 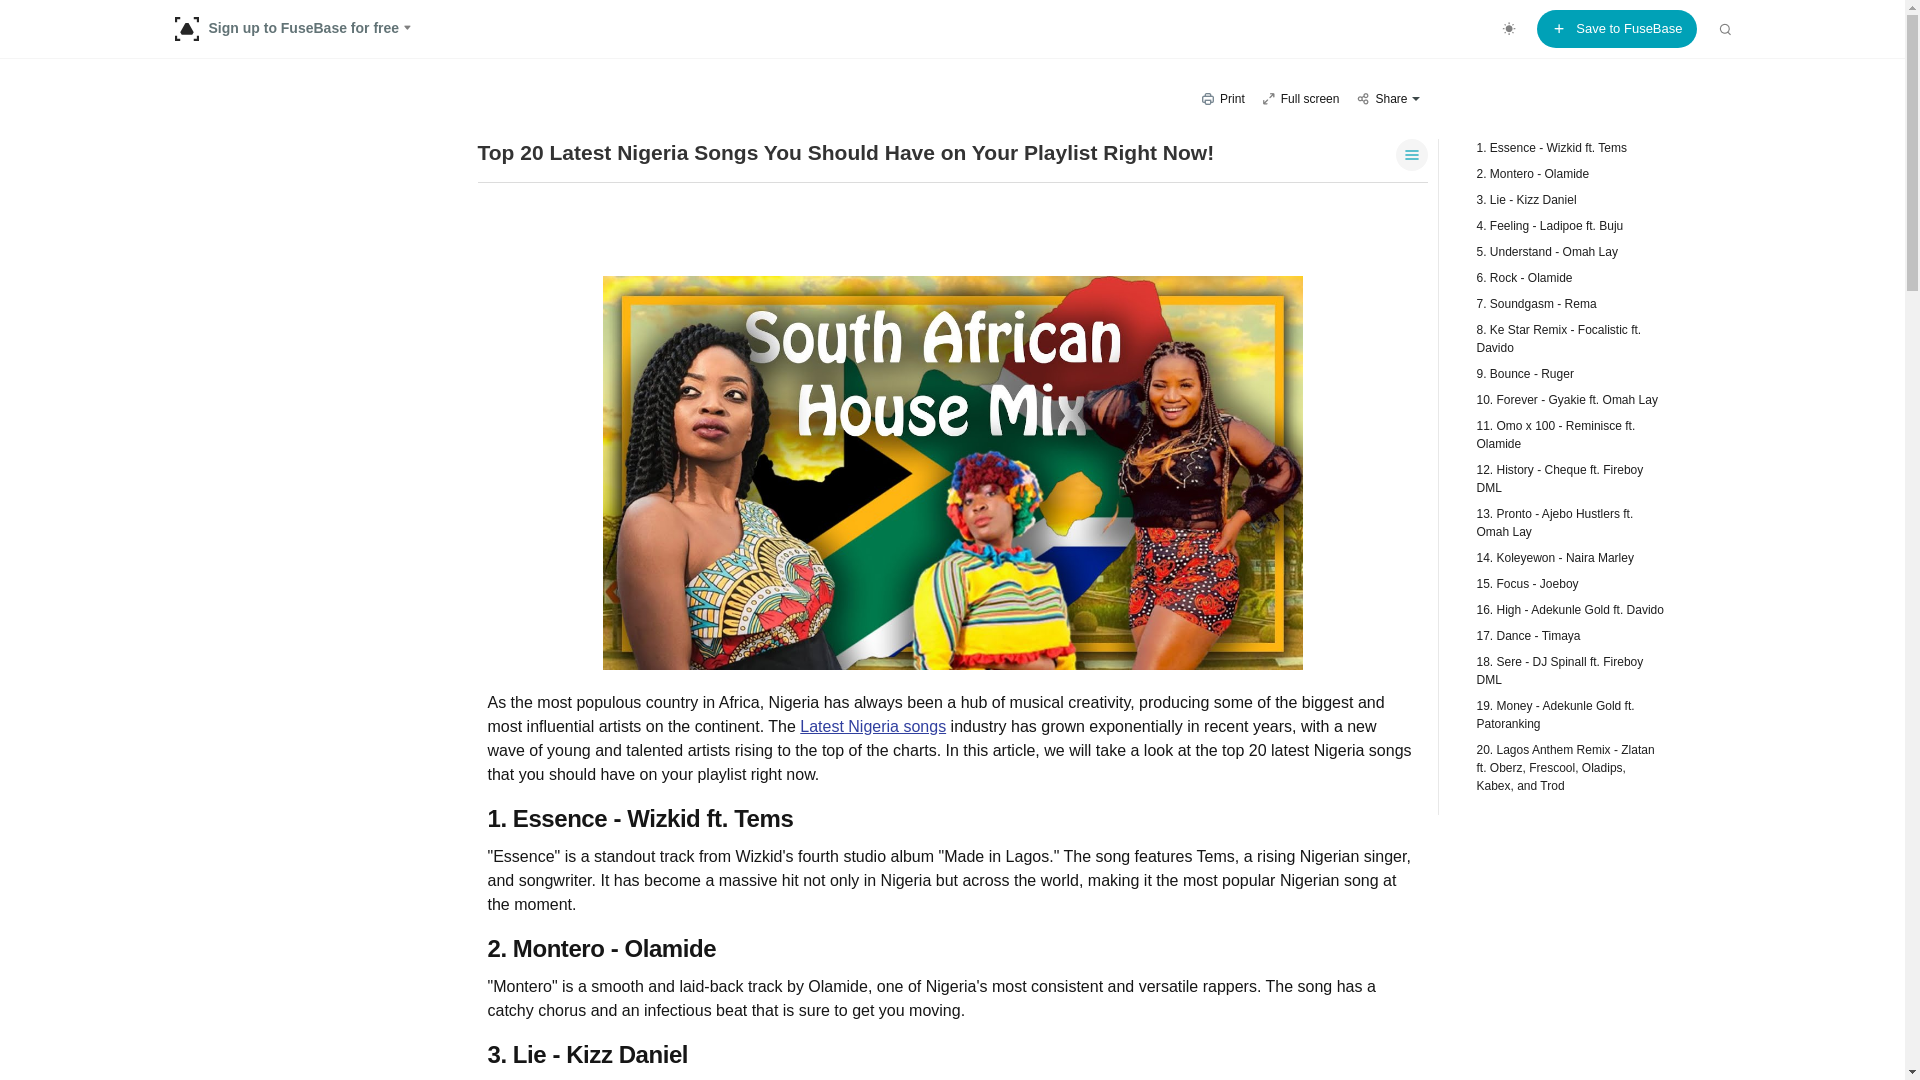 What do you see at coordinates (1560, 225) in the screenshot?
I see `4. Feeling - Ladipoe ft. Buju` at bounding box center [1560, 225].